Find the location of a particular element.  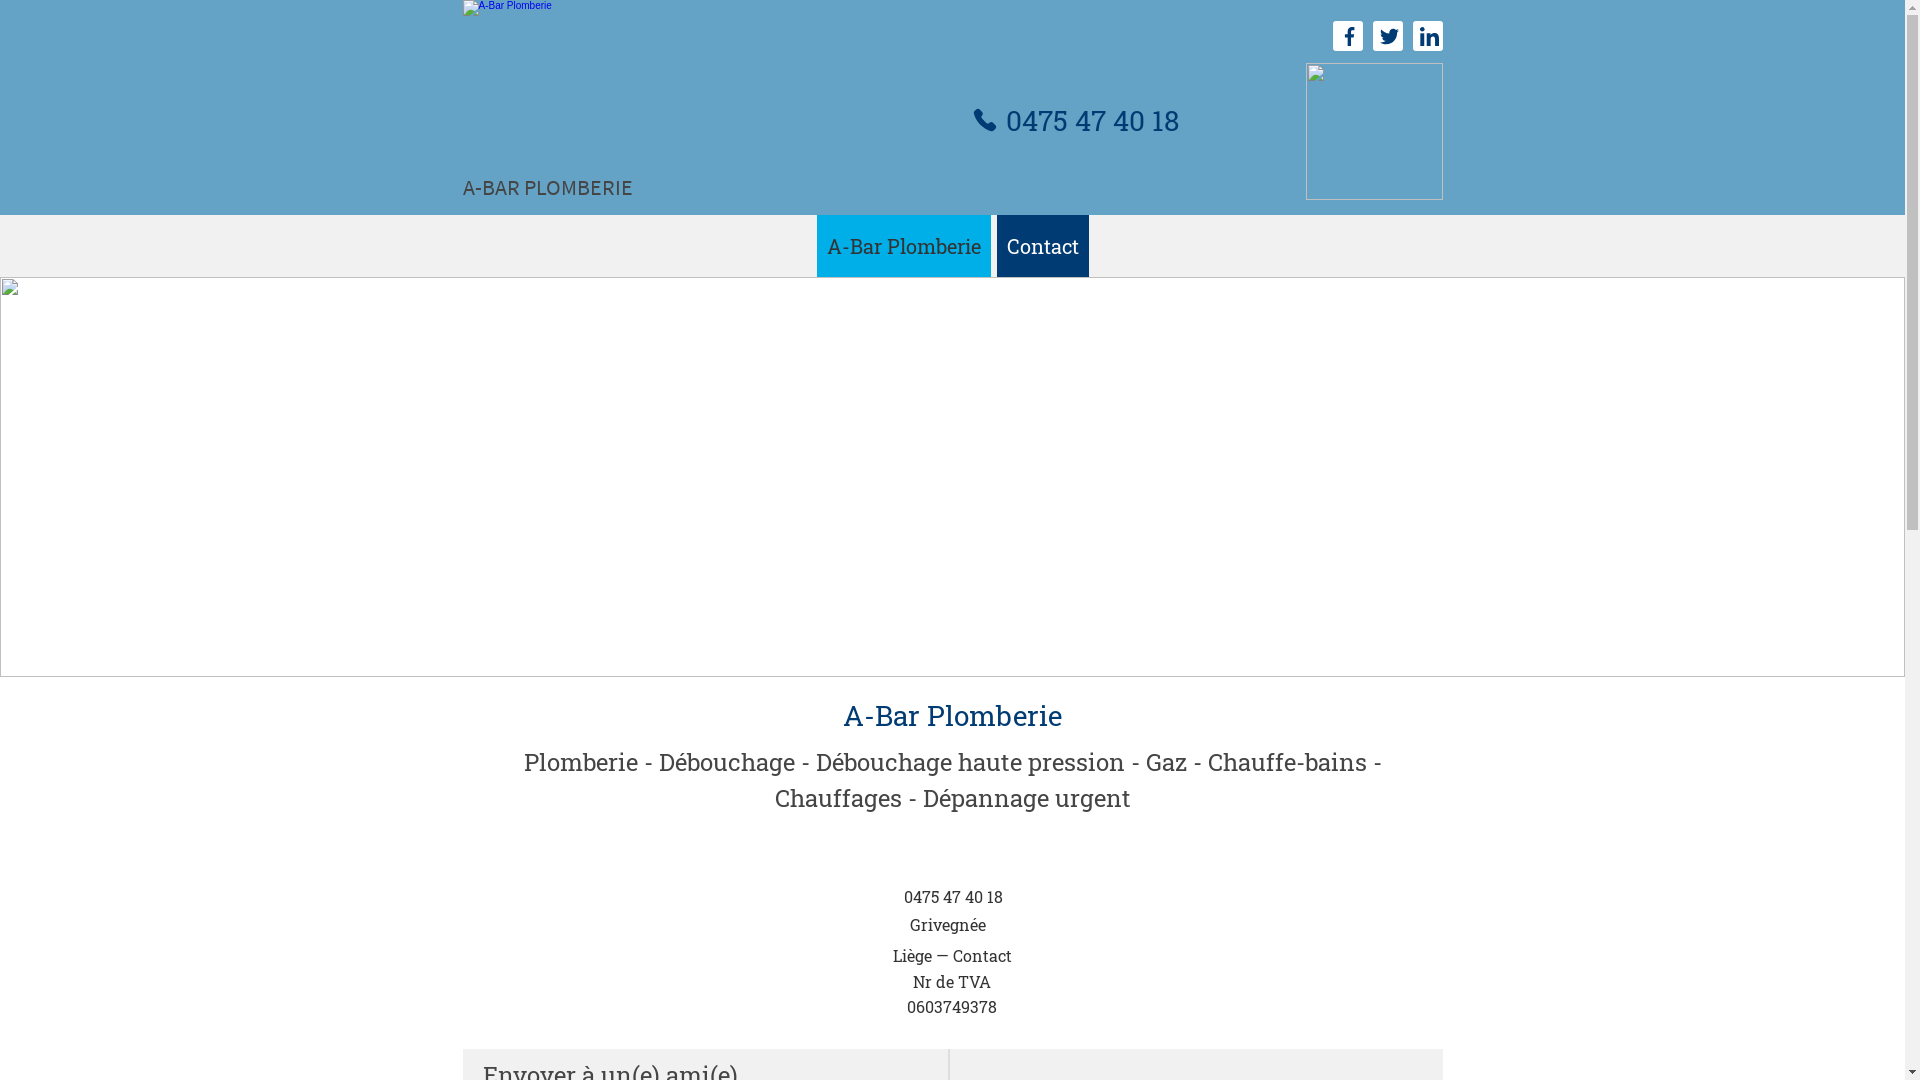

A-BAR PLOMBERIE is located at coordinates (547, 187).